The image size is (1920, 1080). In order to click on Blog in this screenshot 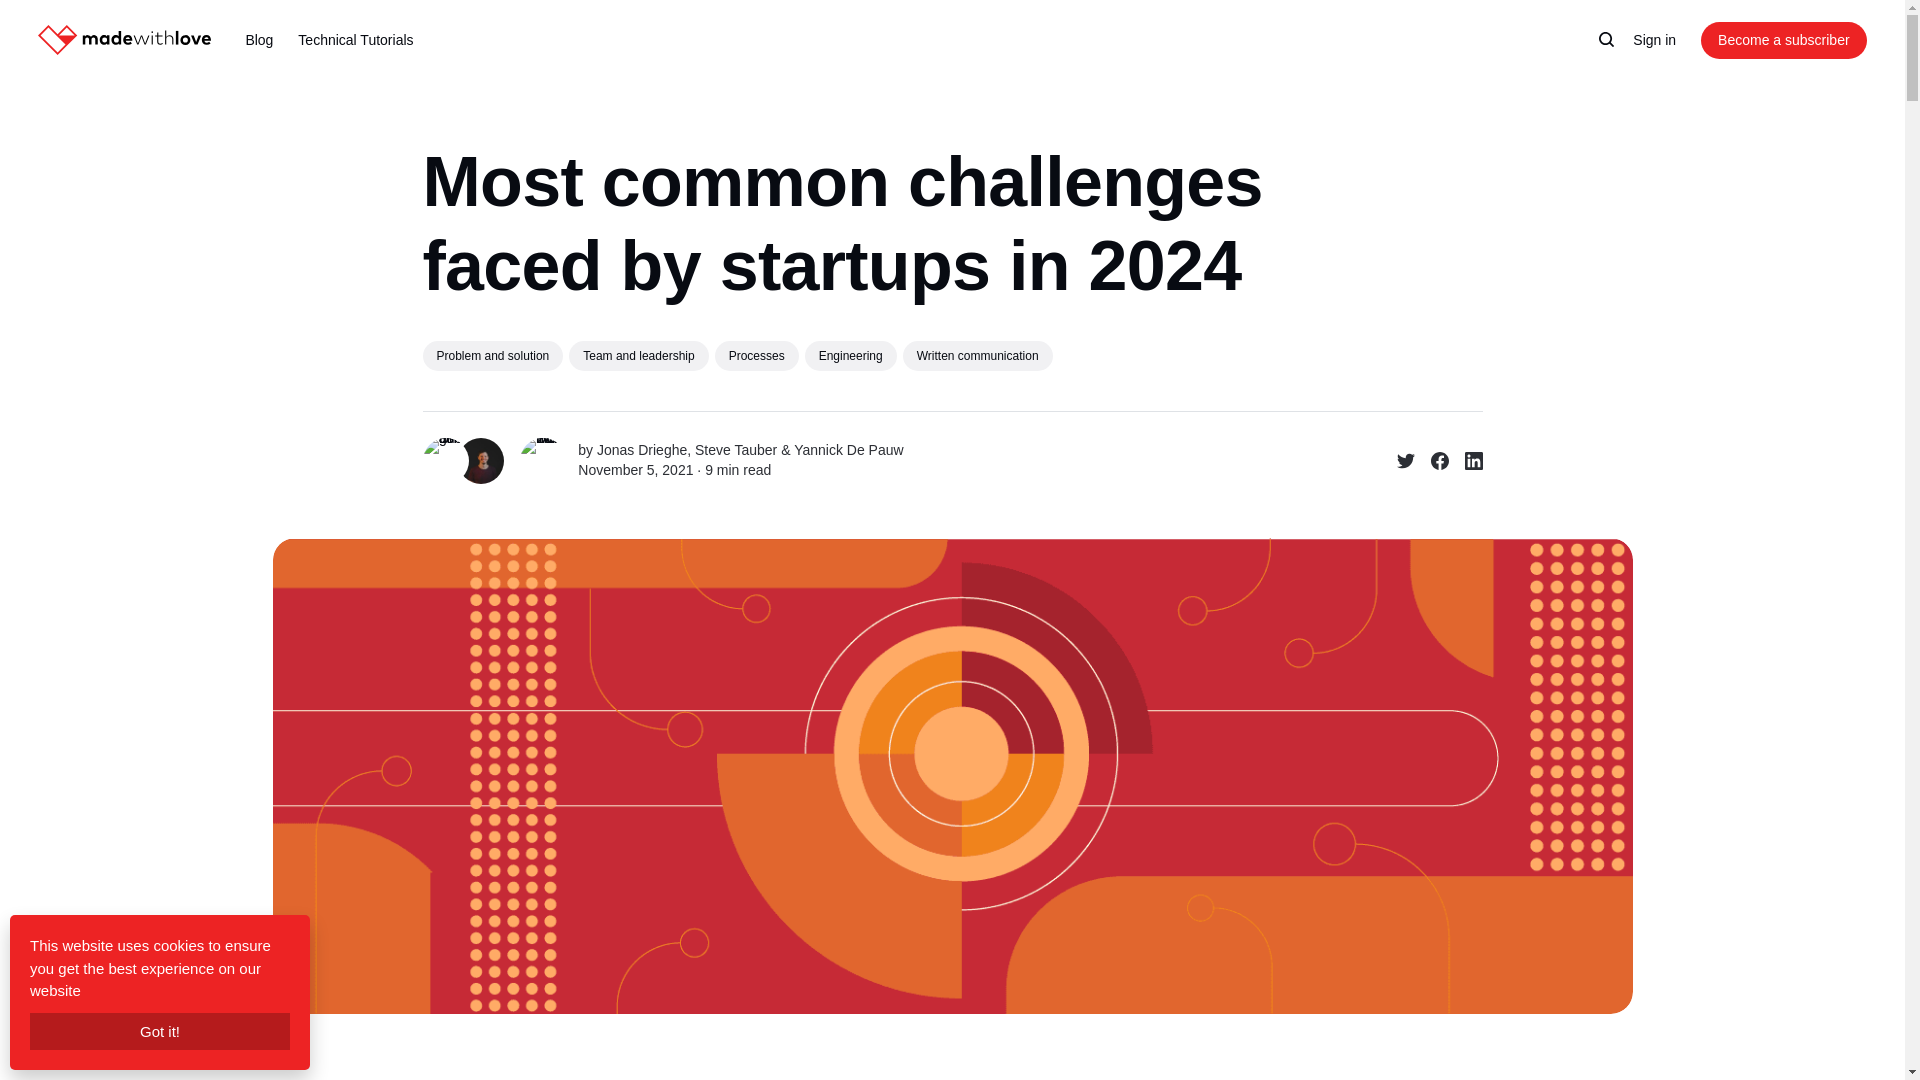, I will do `click(258, 40)`.